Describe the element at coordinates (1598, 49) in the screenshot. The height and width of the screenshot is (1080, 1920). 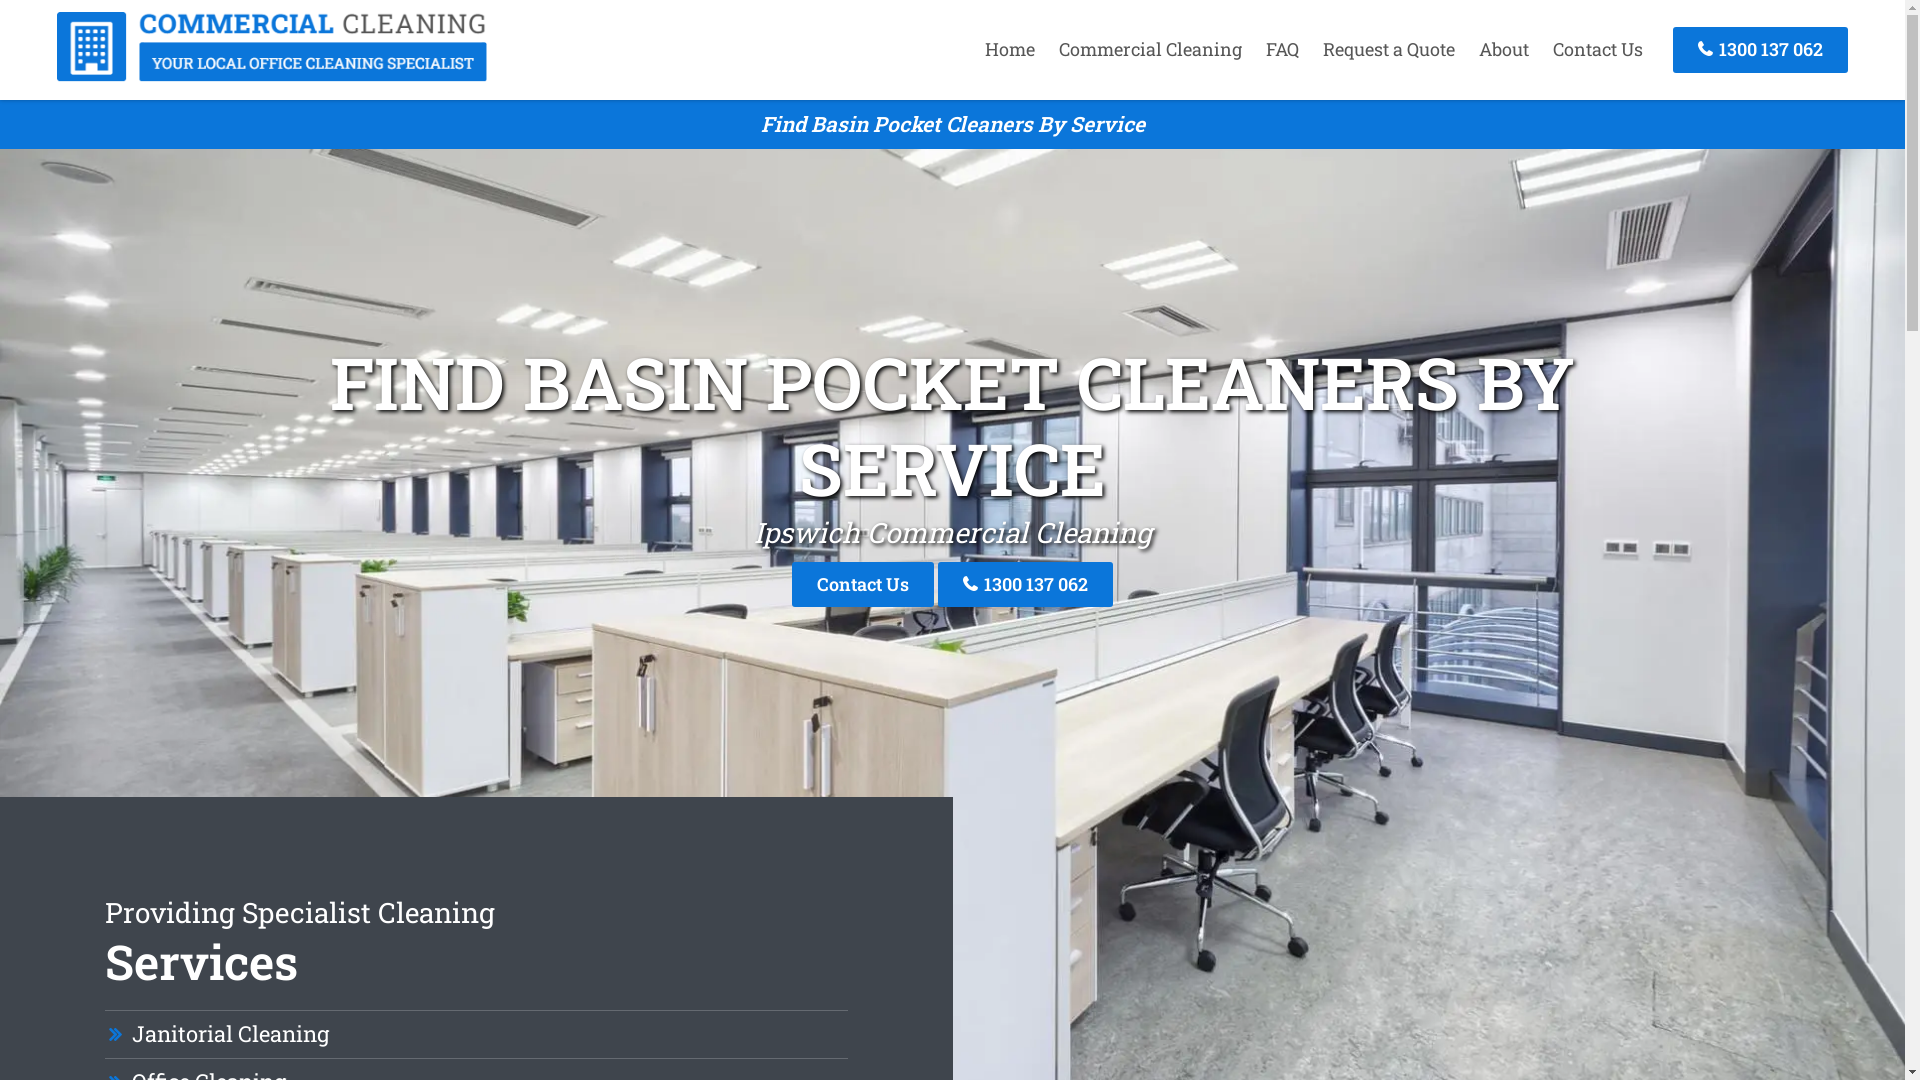
I see `Contact Us` at that location.